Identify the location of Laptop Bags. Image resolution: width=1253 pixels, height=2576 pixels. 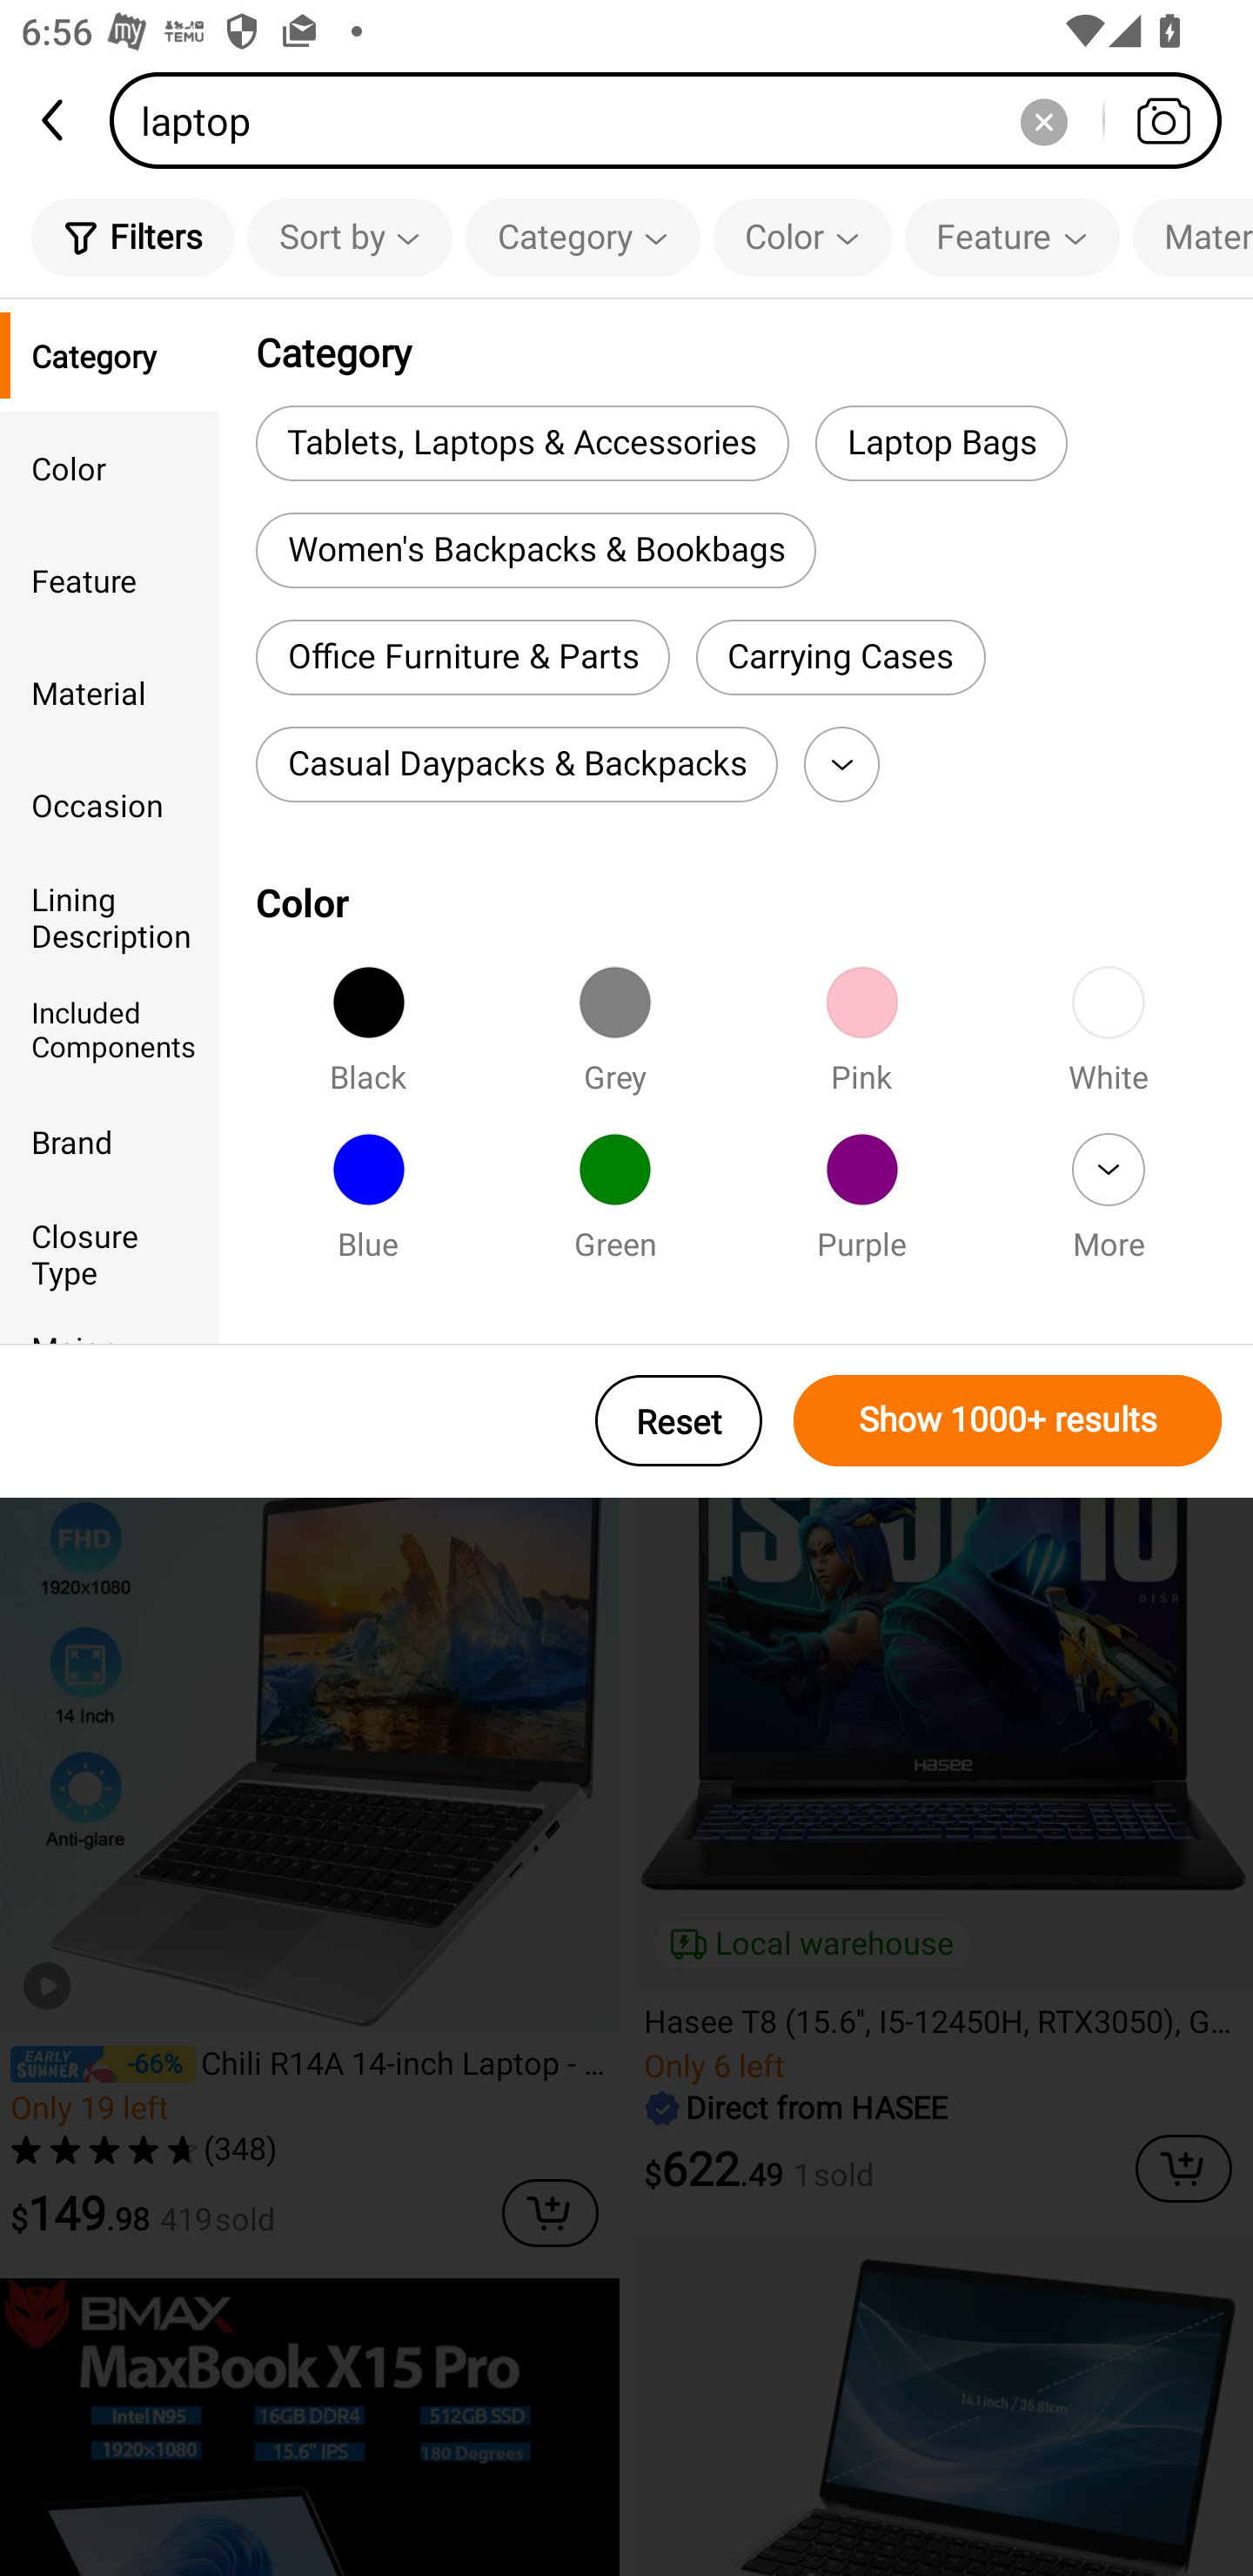
(941, 442).